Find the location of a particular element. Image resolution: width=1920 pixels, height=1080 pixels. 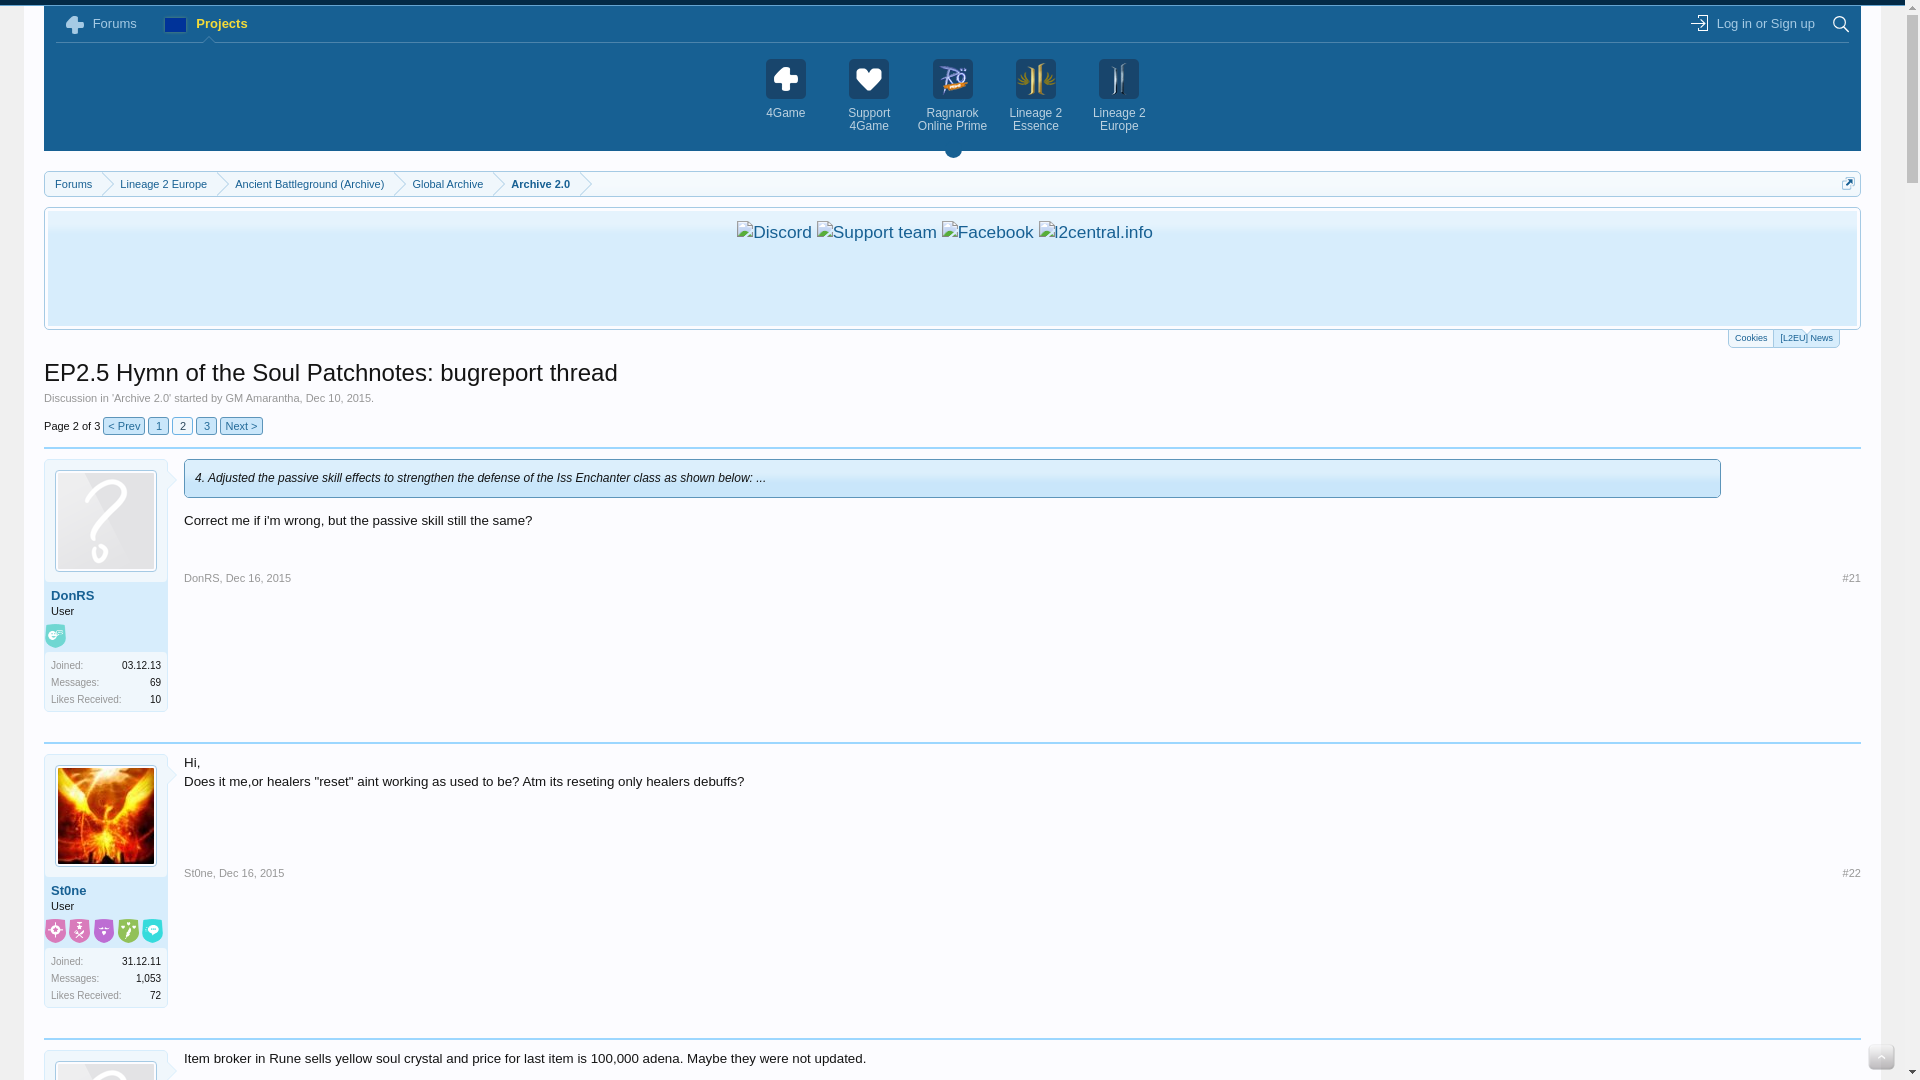

GM Amarantha is located at coordinates (262, 398).